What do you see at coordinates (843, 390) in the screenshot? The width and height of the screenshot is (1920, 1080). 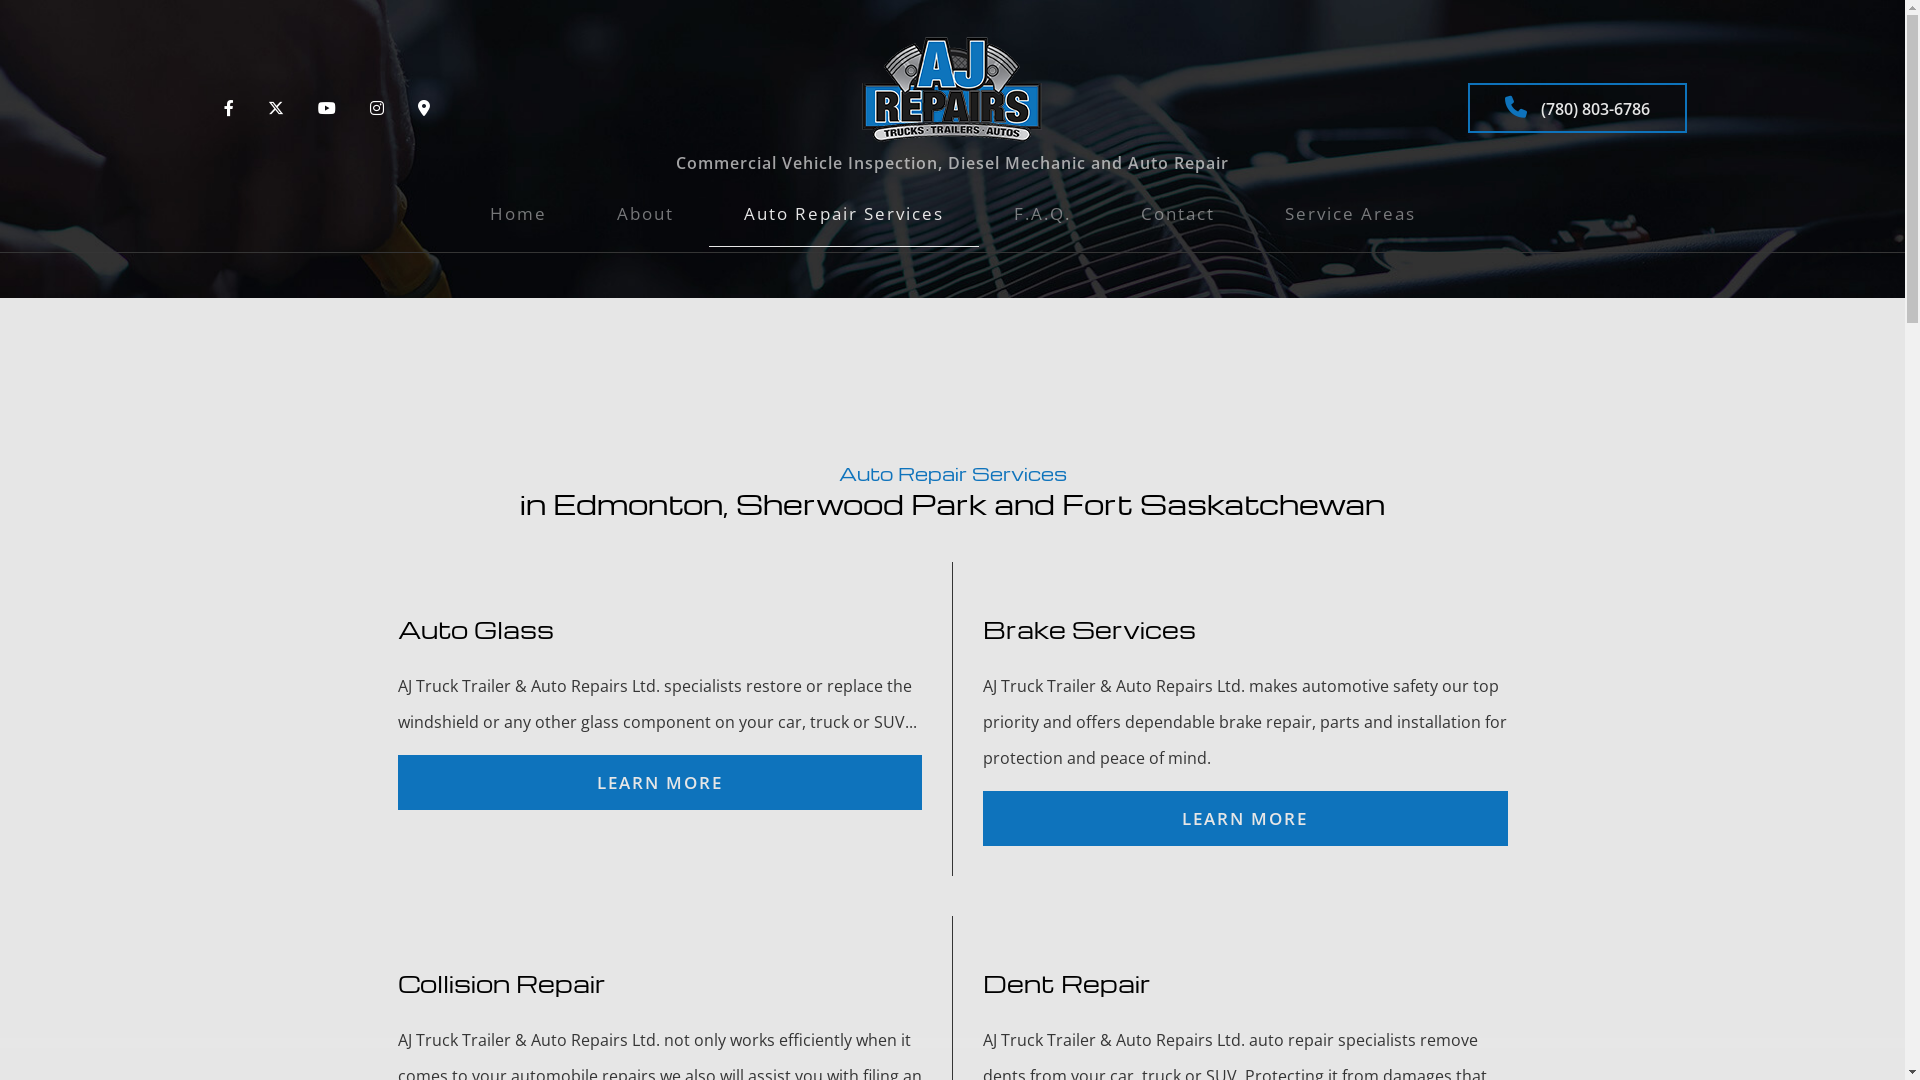 I see `Dent Repair` at bounding box center [843, 390].